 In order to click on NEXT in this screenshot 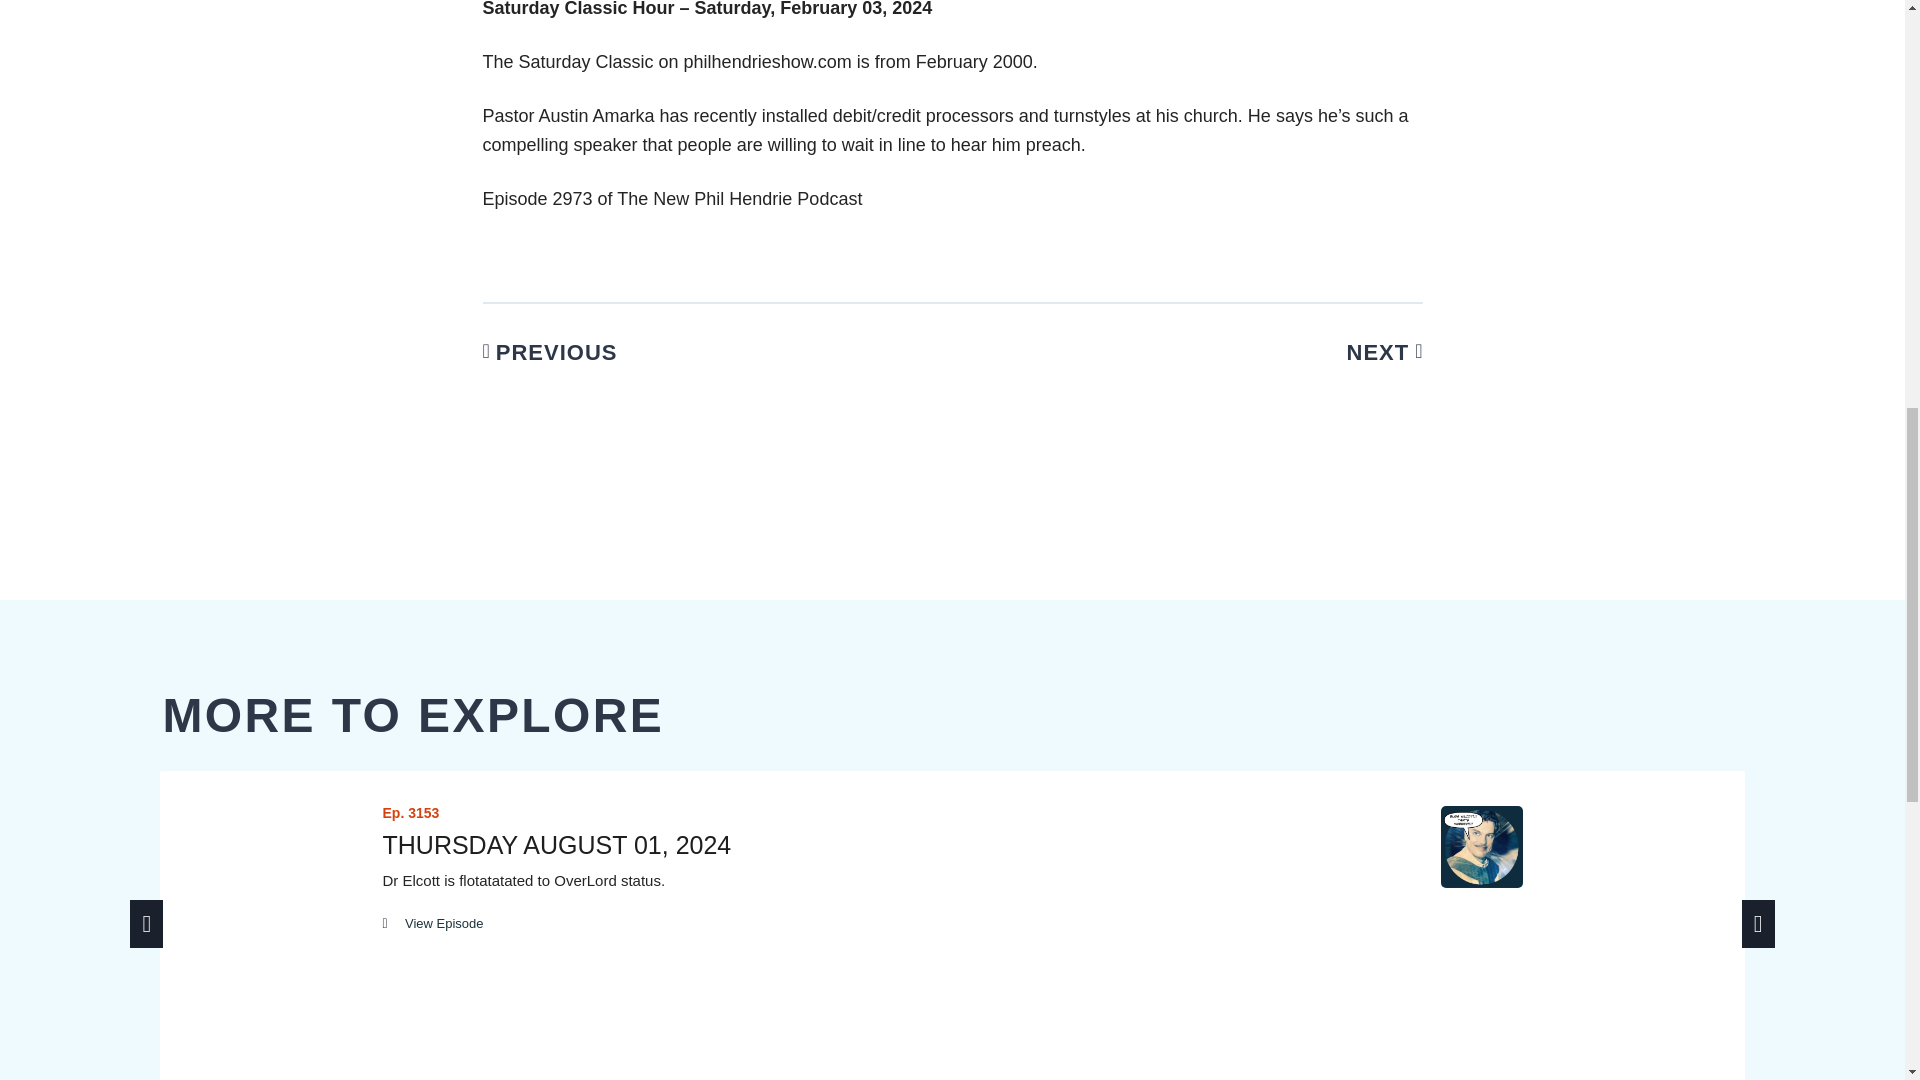, I will do `click(1212, 352)`.